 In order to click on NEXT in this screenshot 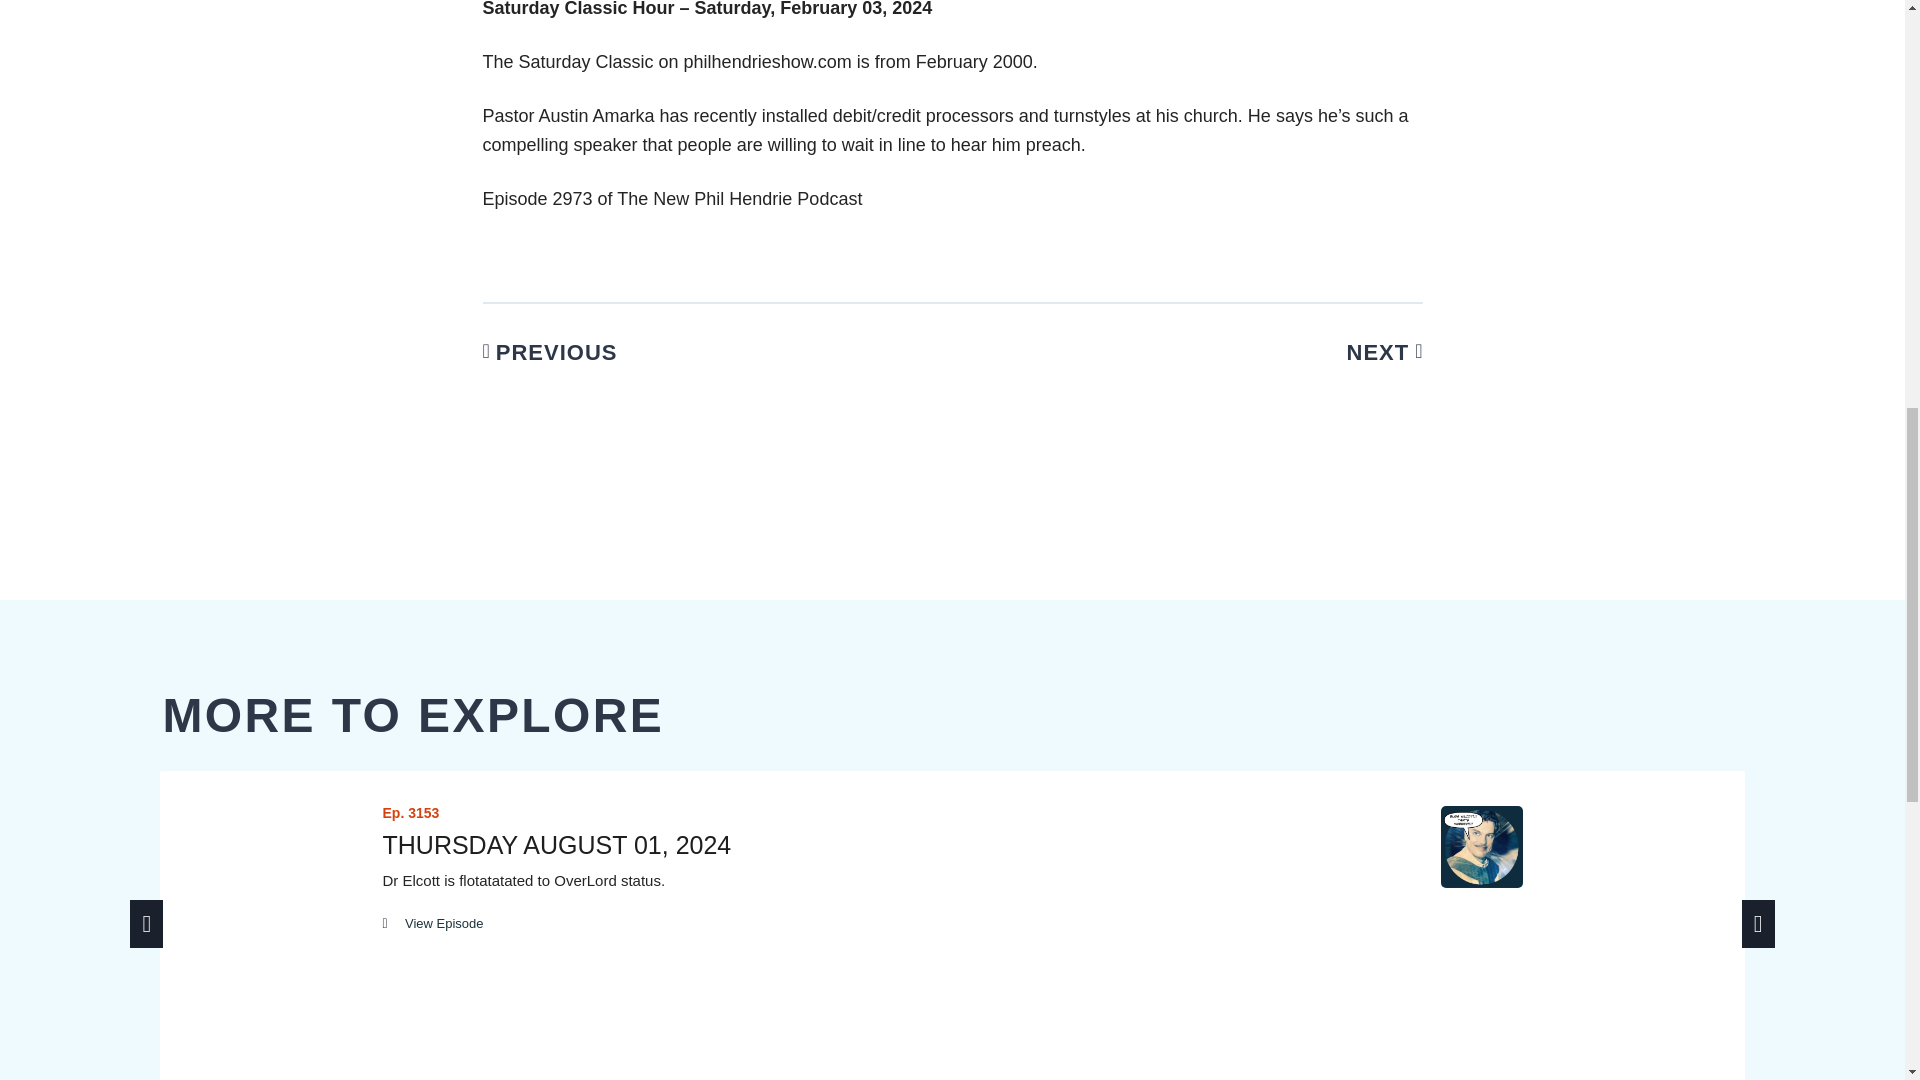, I will do `click(1212, 352)`.